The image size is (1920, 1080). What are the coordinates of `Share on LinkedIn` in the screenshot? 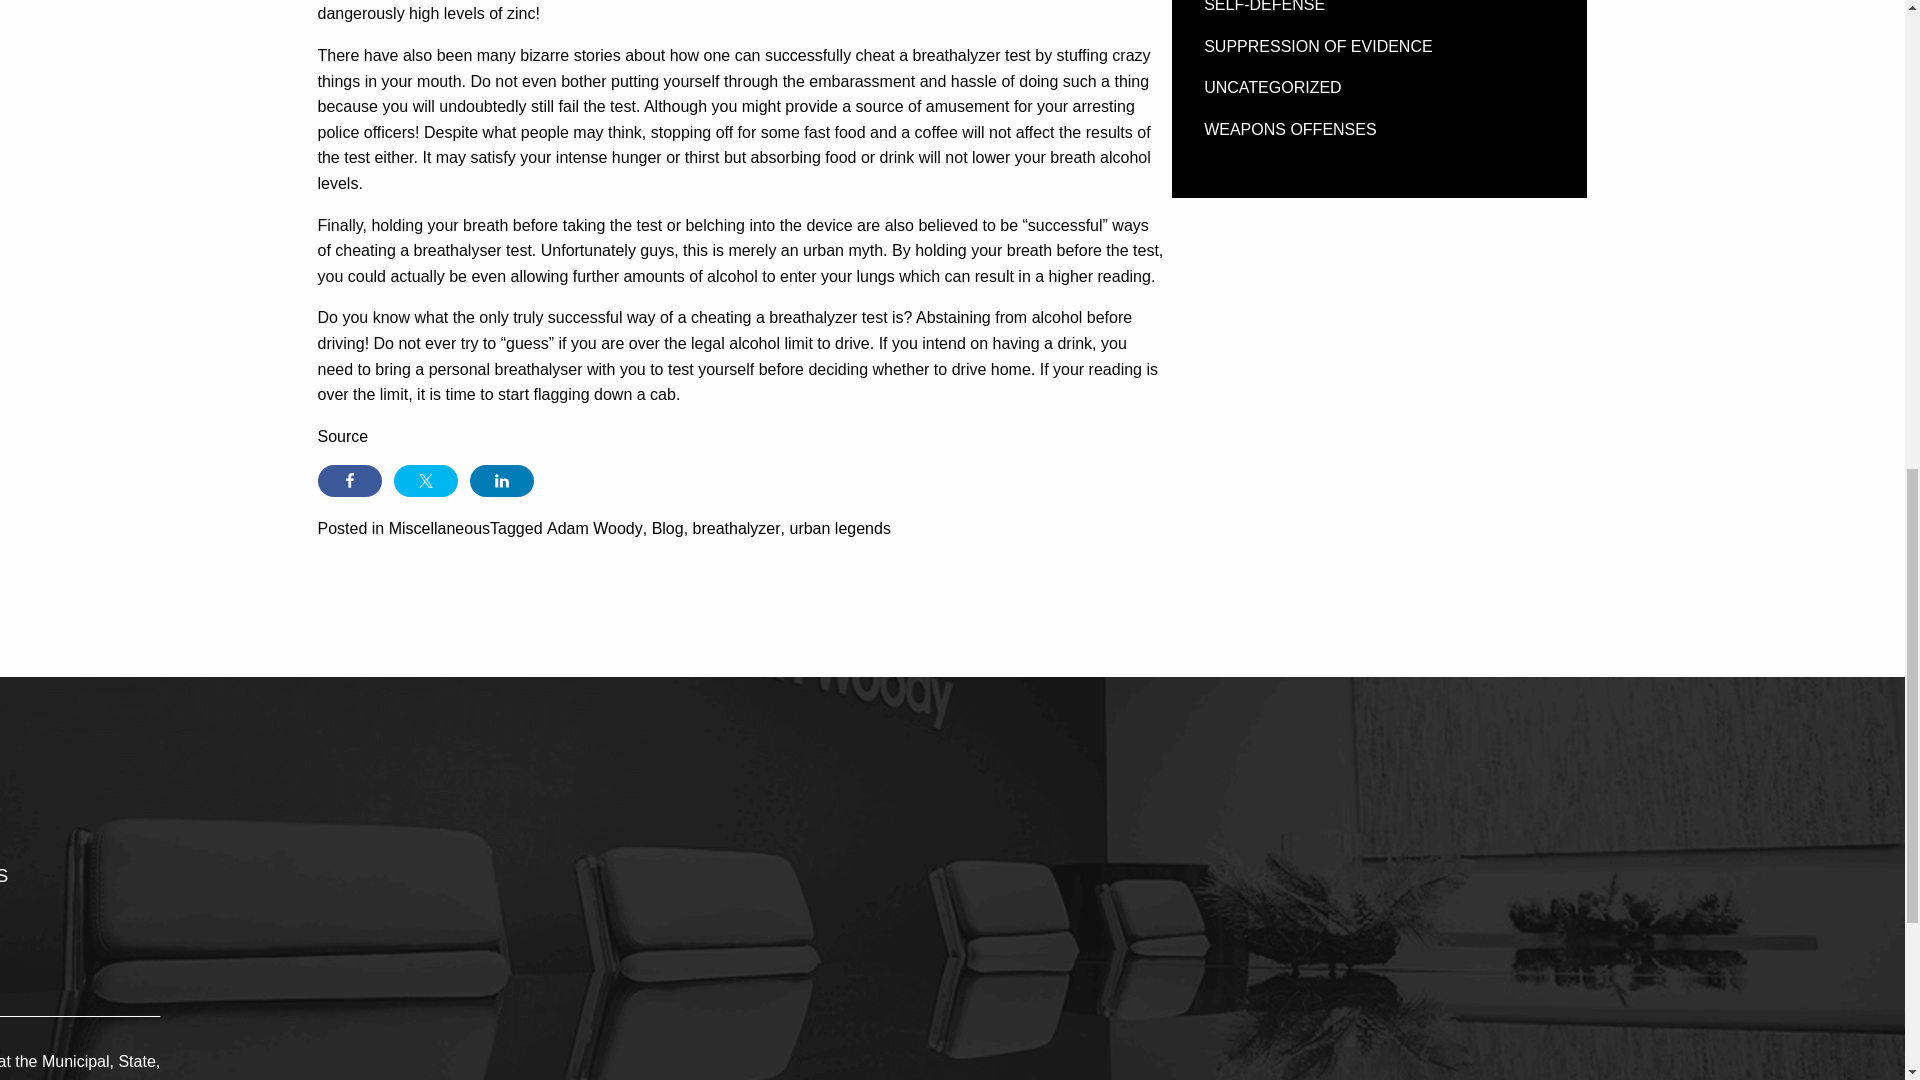 It's located at (502, 480).